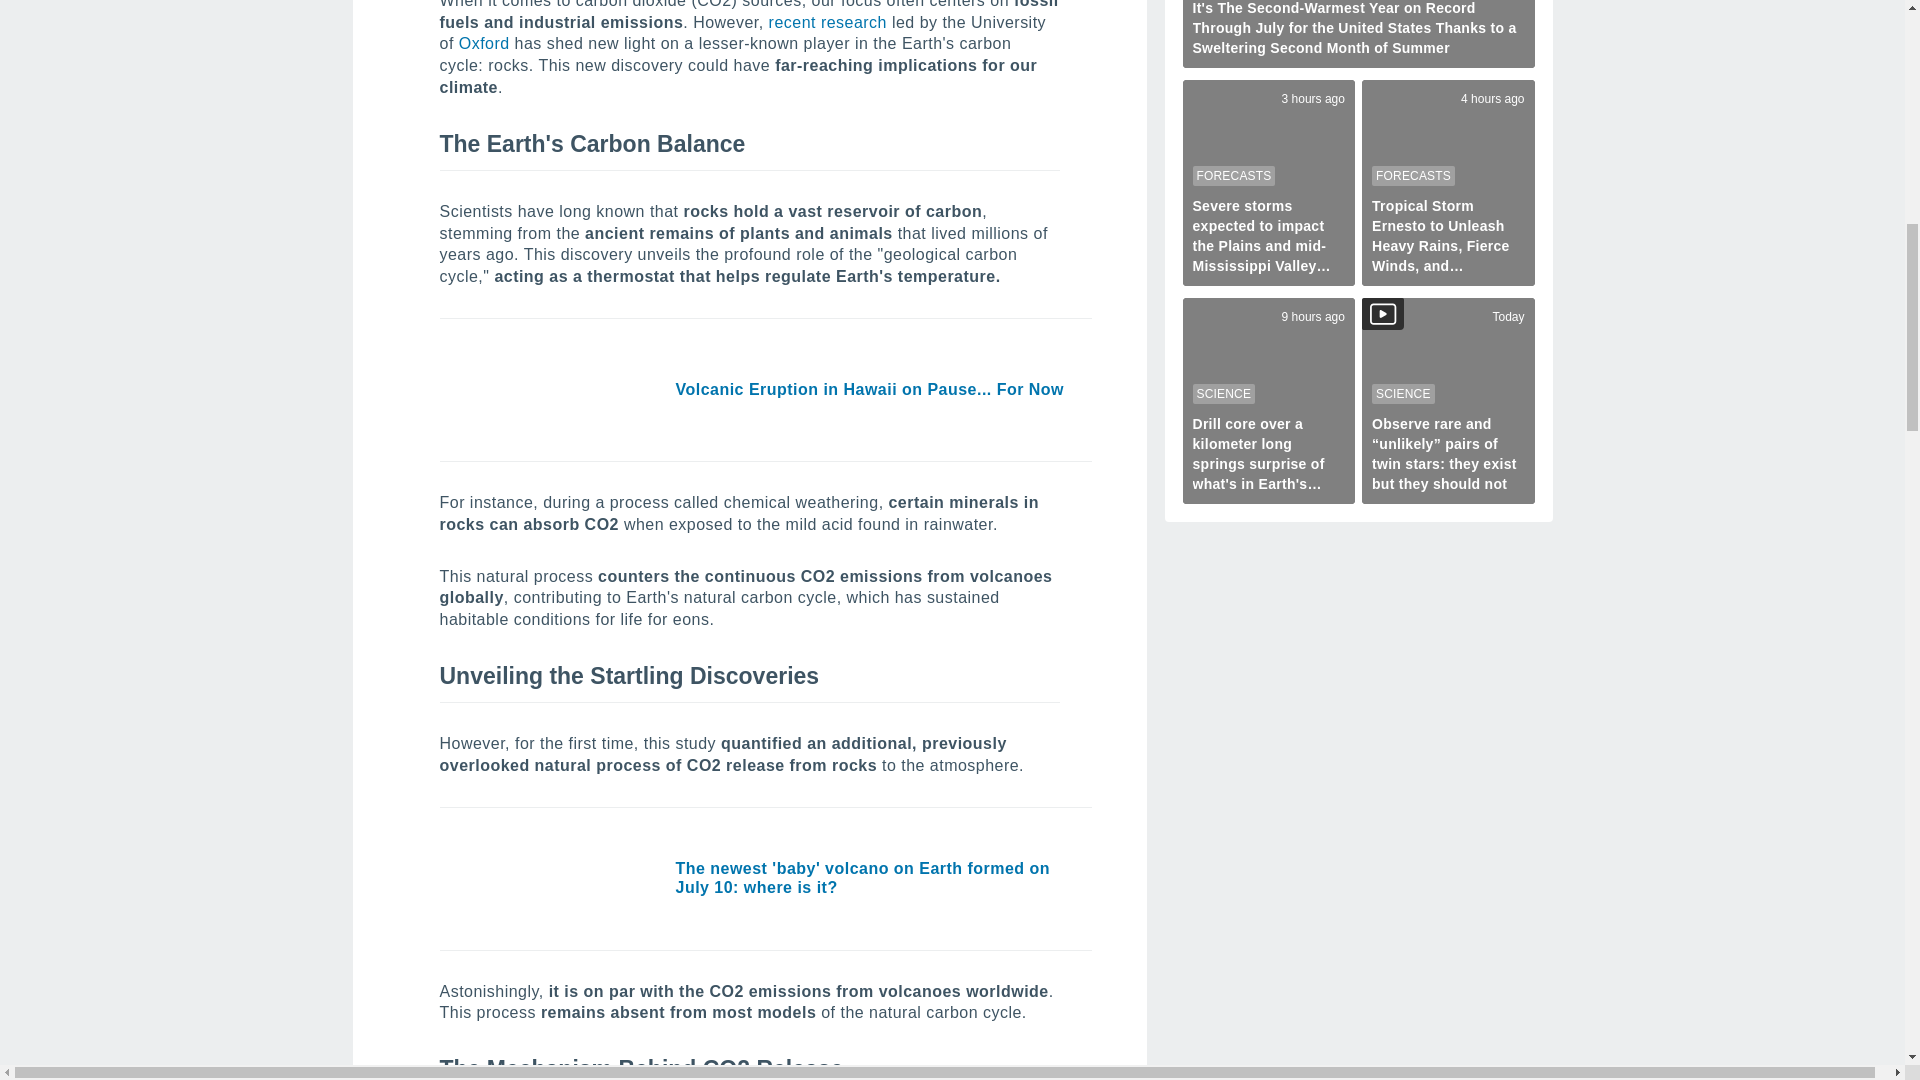 This screenshot has width=1920, height=1080. What do you see at coordinates (870, 390) in the screenshot?
I see `Volcanic Eruption in Hawaii on Pause... For Now` at bounding box center [870, 390].